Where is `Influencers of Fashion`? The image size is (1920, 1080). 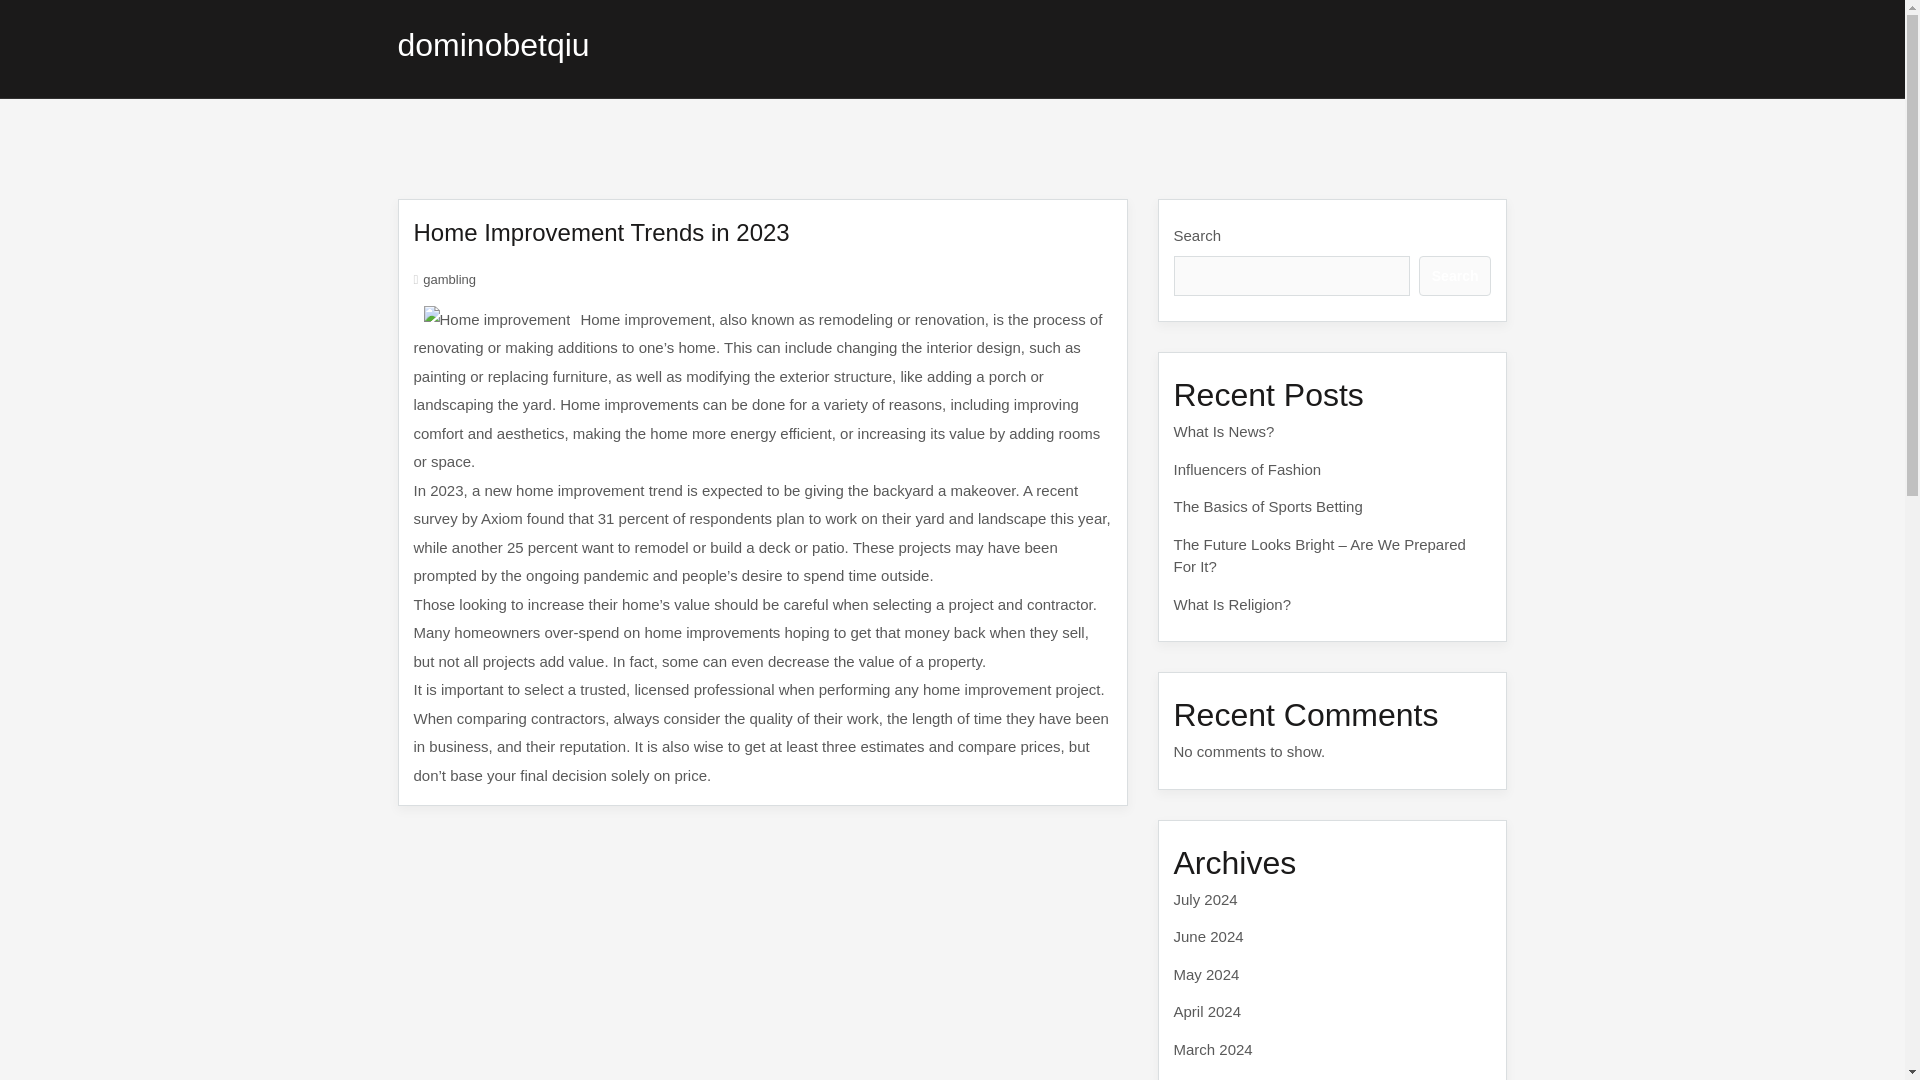 Influencers of Fashion is located at coordinates (1248, 468).